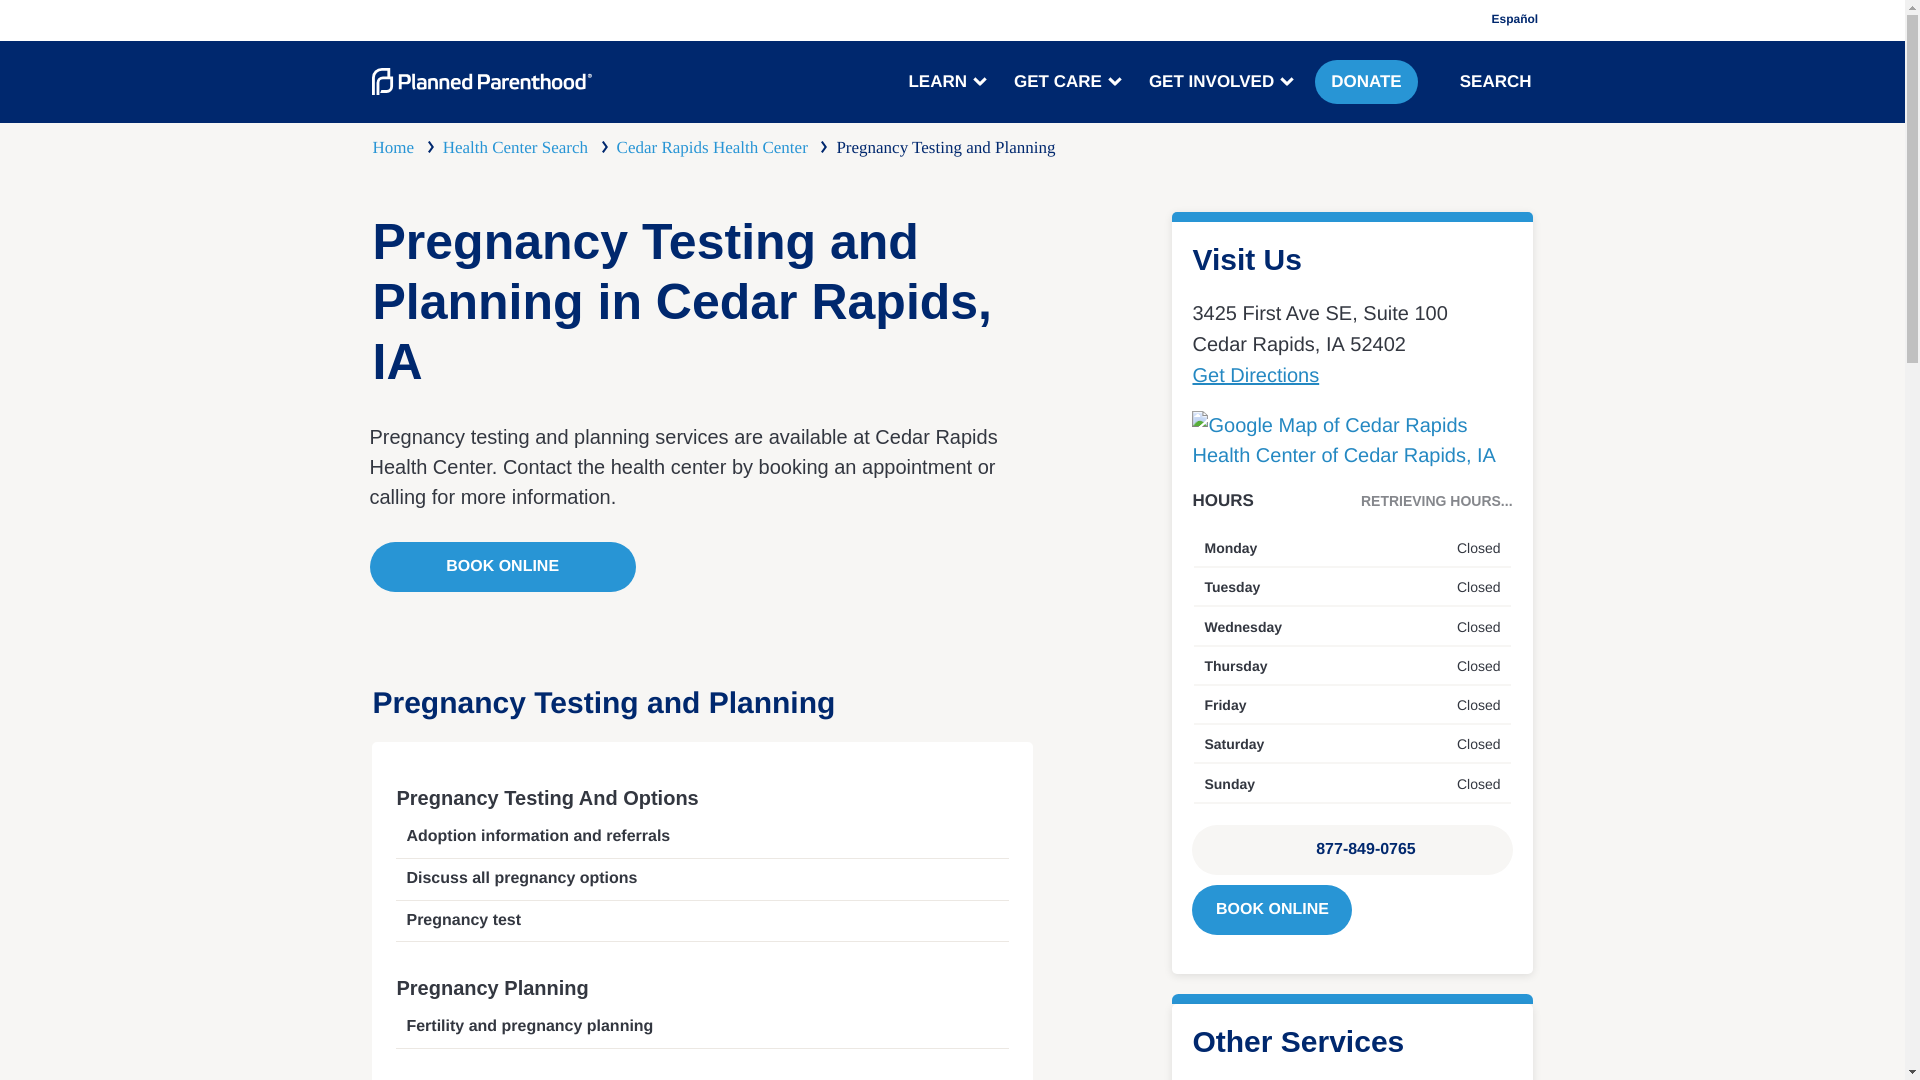  What do you see at coordinates (1065, 82) in the screenshot?
I see `GET CARE` at bounding box center [1065, 82].